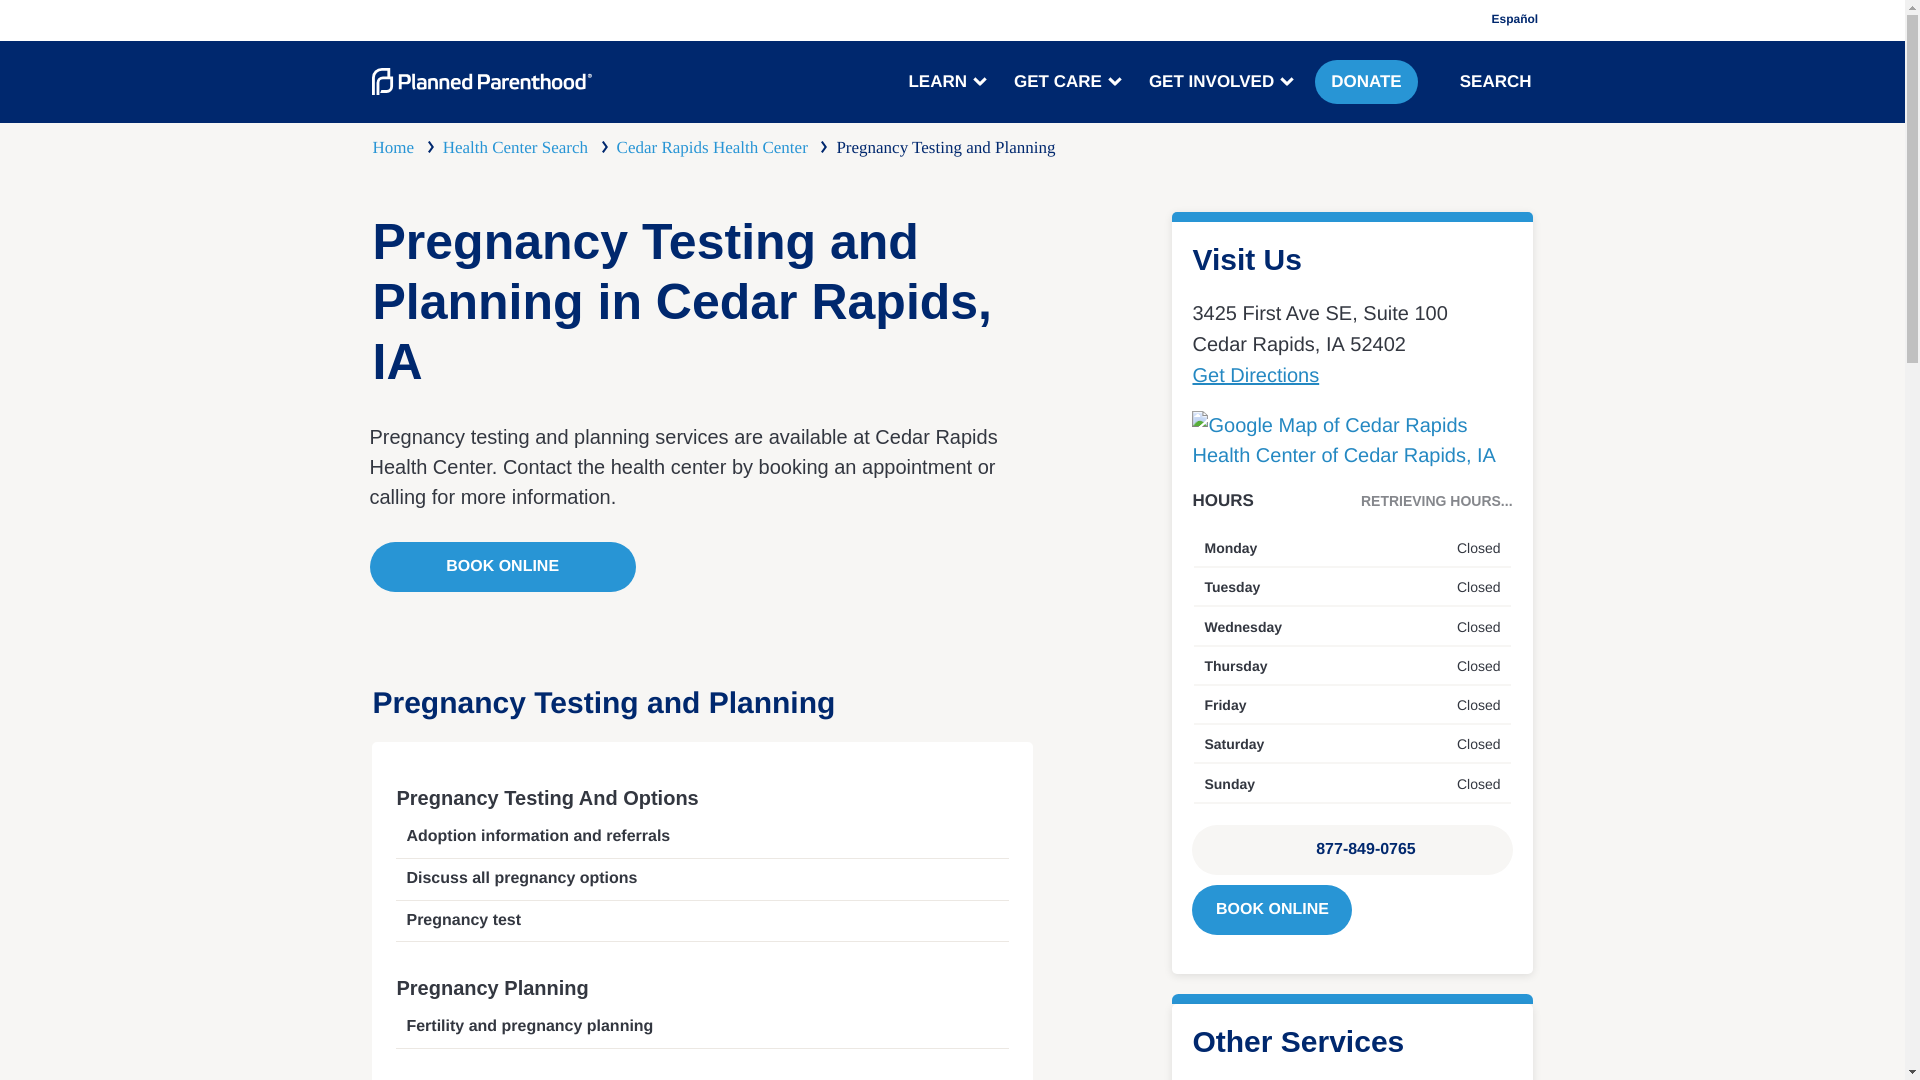  What do you see at coordinates (1065, 82) in the screenshot?
I see `GET CARE` at bounding box center [1065, 82].